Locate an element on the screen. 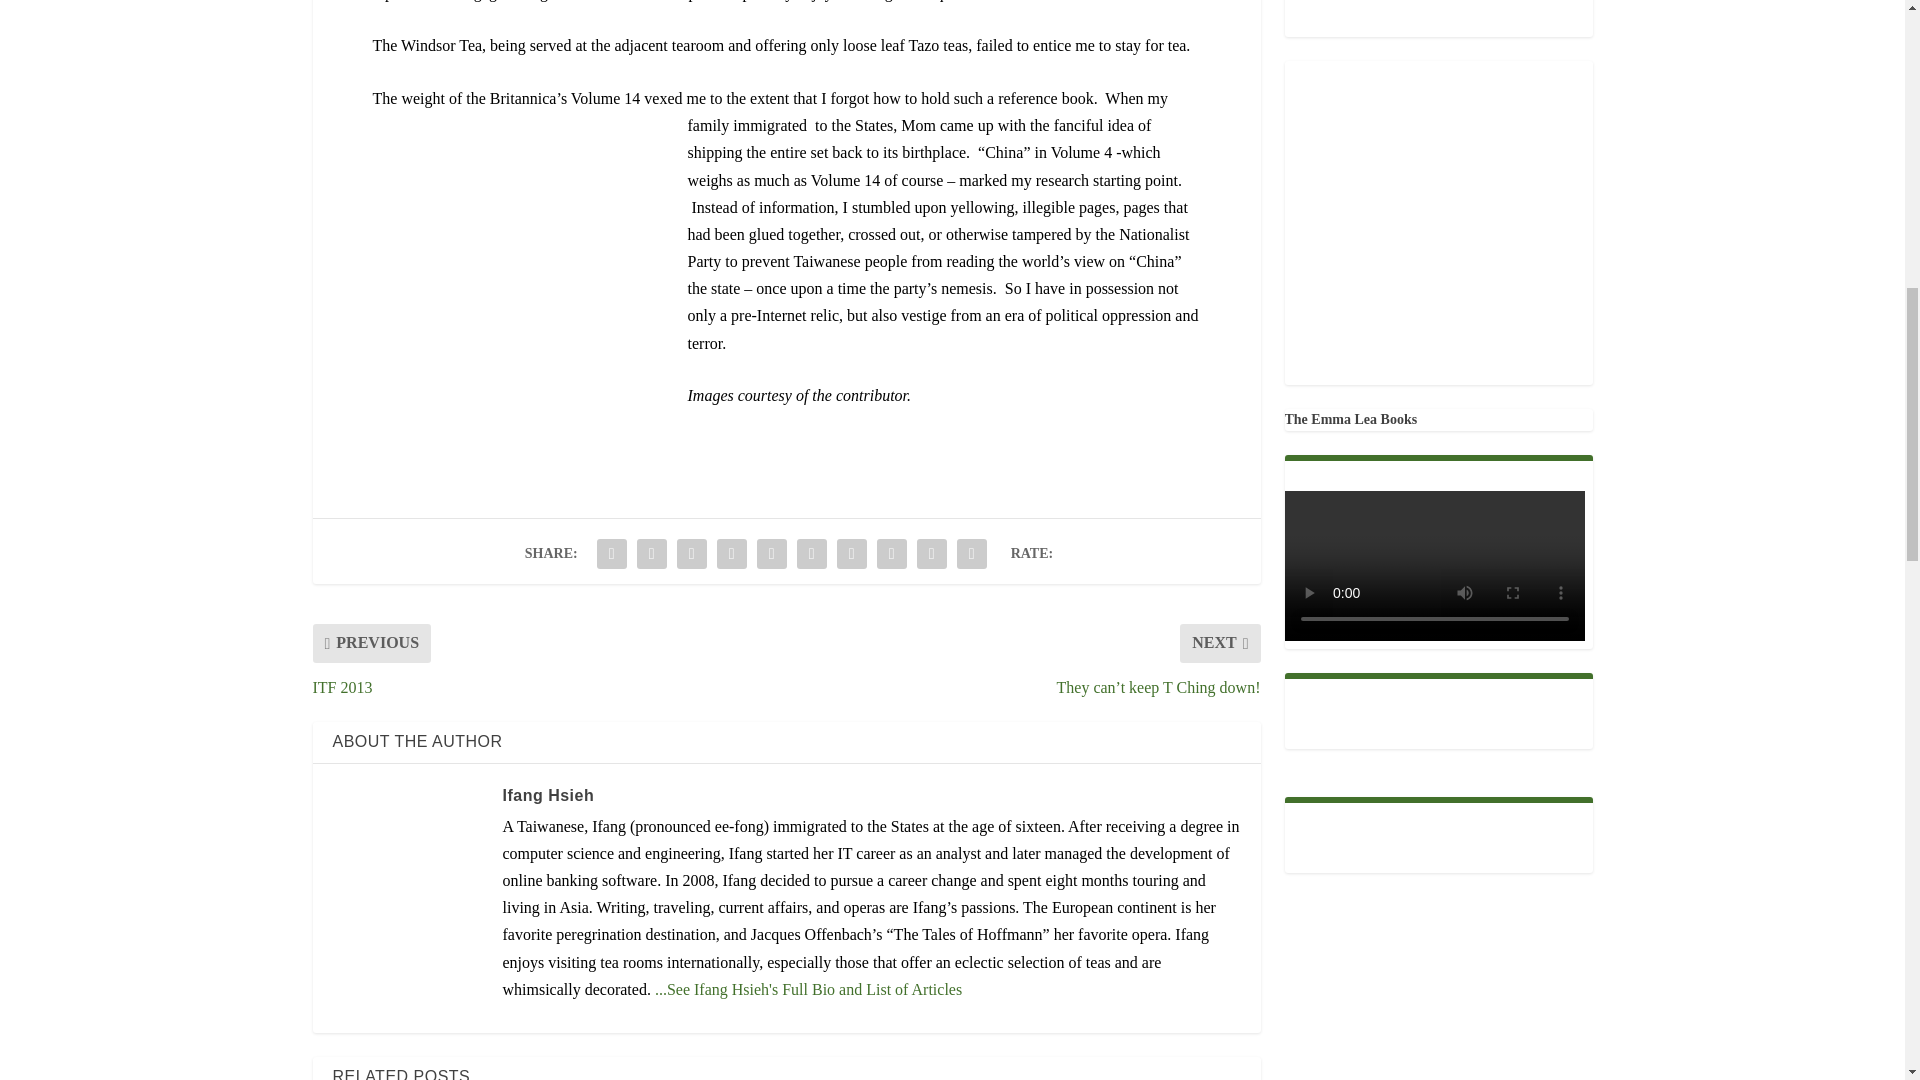  Share "Bone China" via LinkedIn is located at coordinates (811, 553).